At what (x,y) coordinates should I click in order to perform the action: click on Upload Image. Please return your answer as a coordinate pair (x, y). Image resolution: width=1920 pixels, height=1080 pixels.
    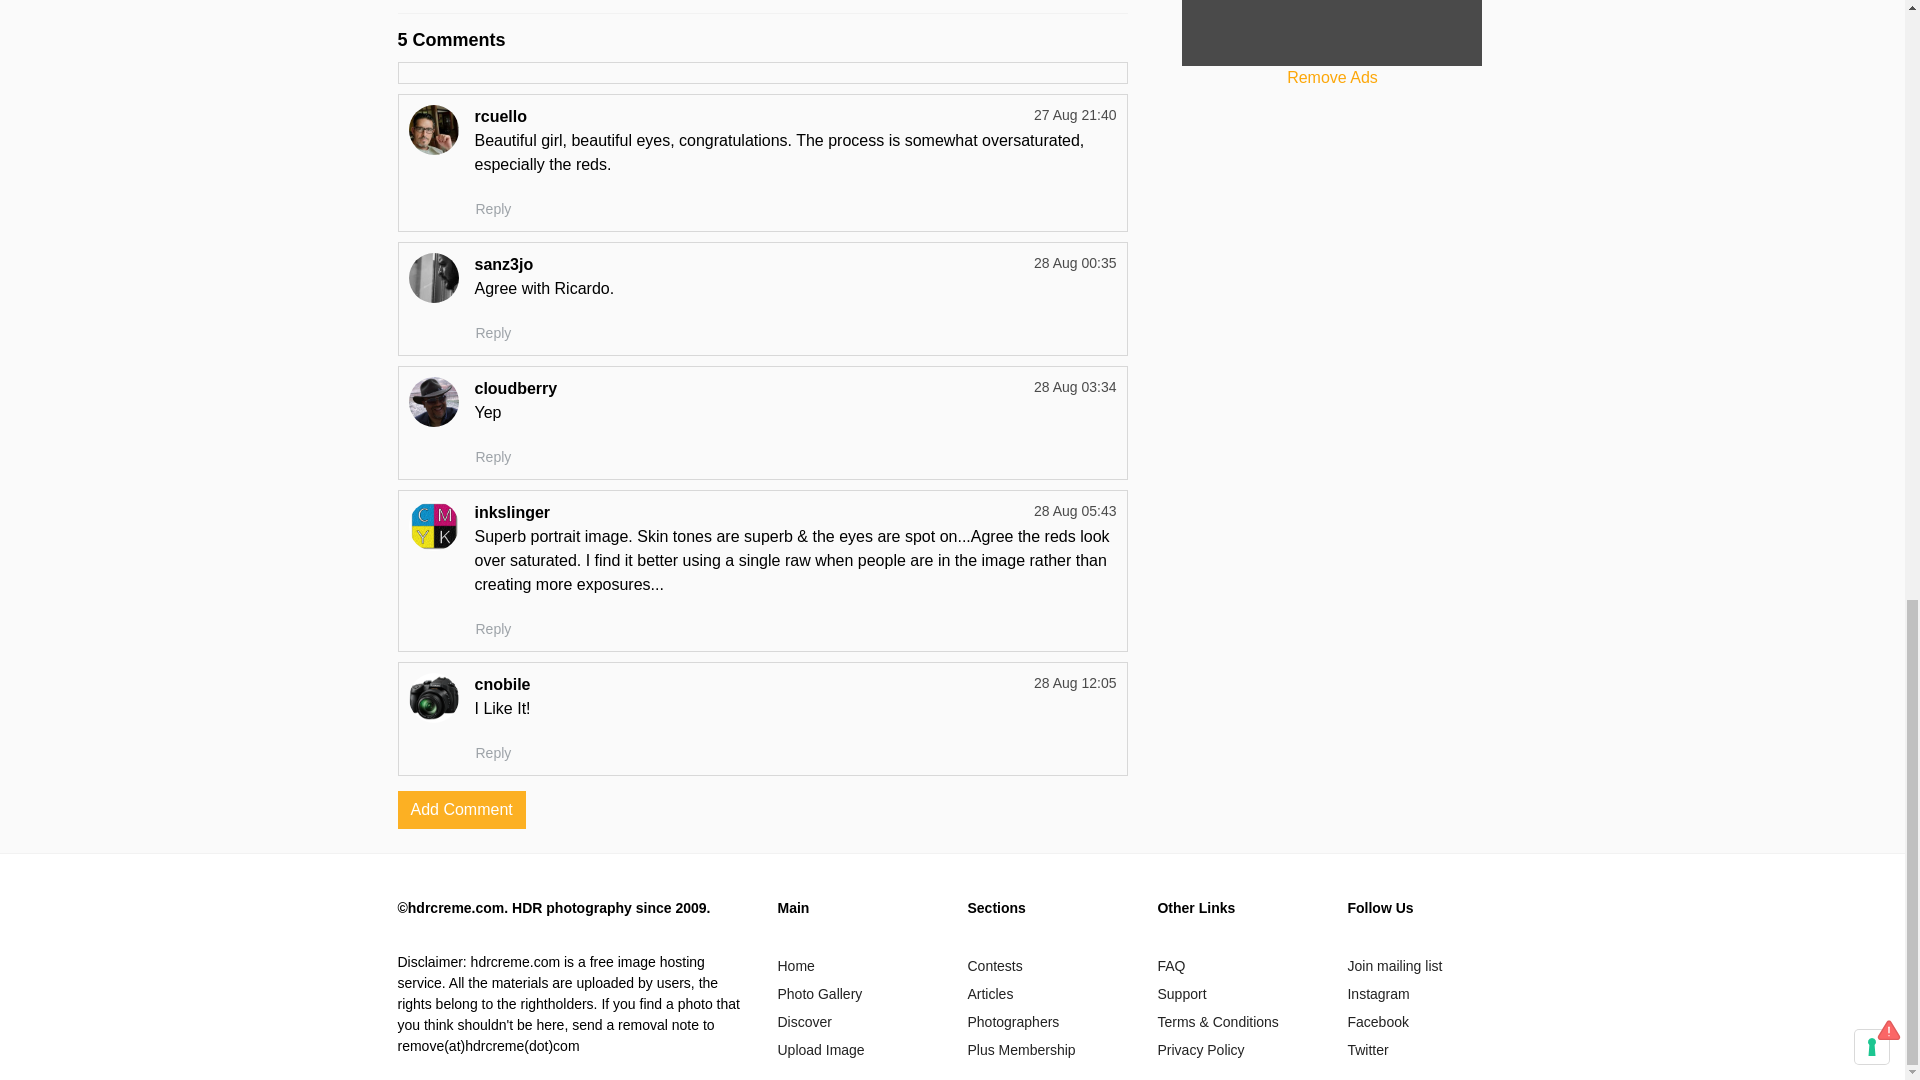
    Looking at the image, I should click on (820, 1050).